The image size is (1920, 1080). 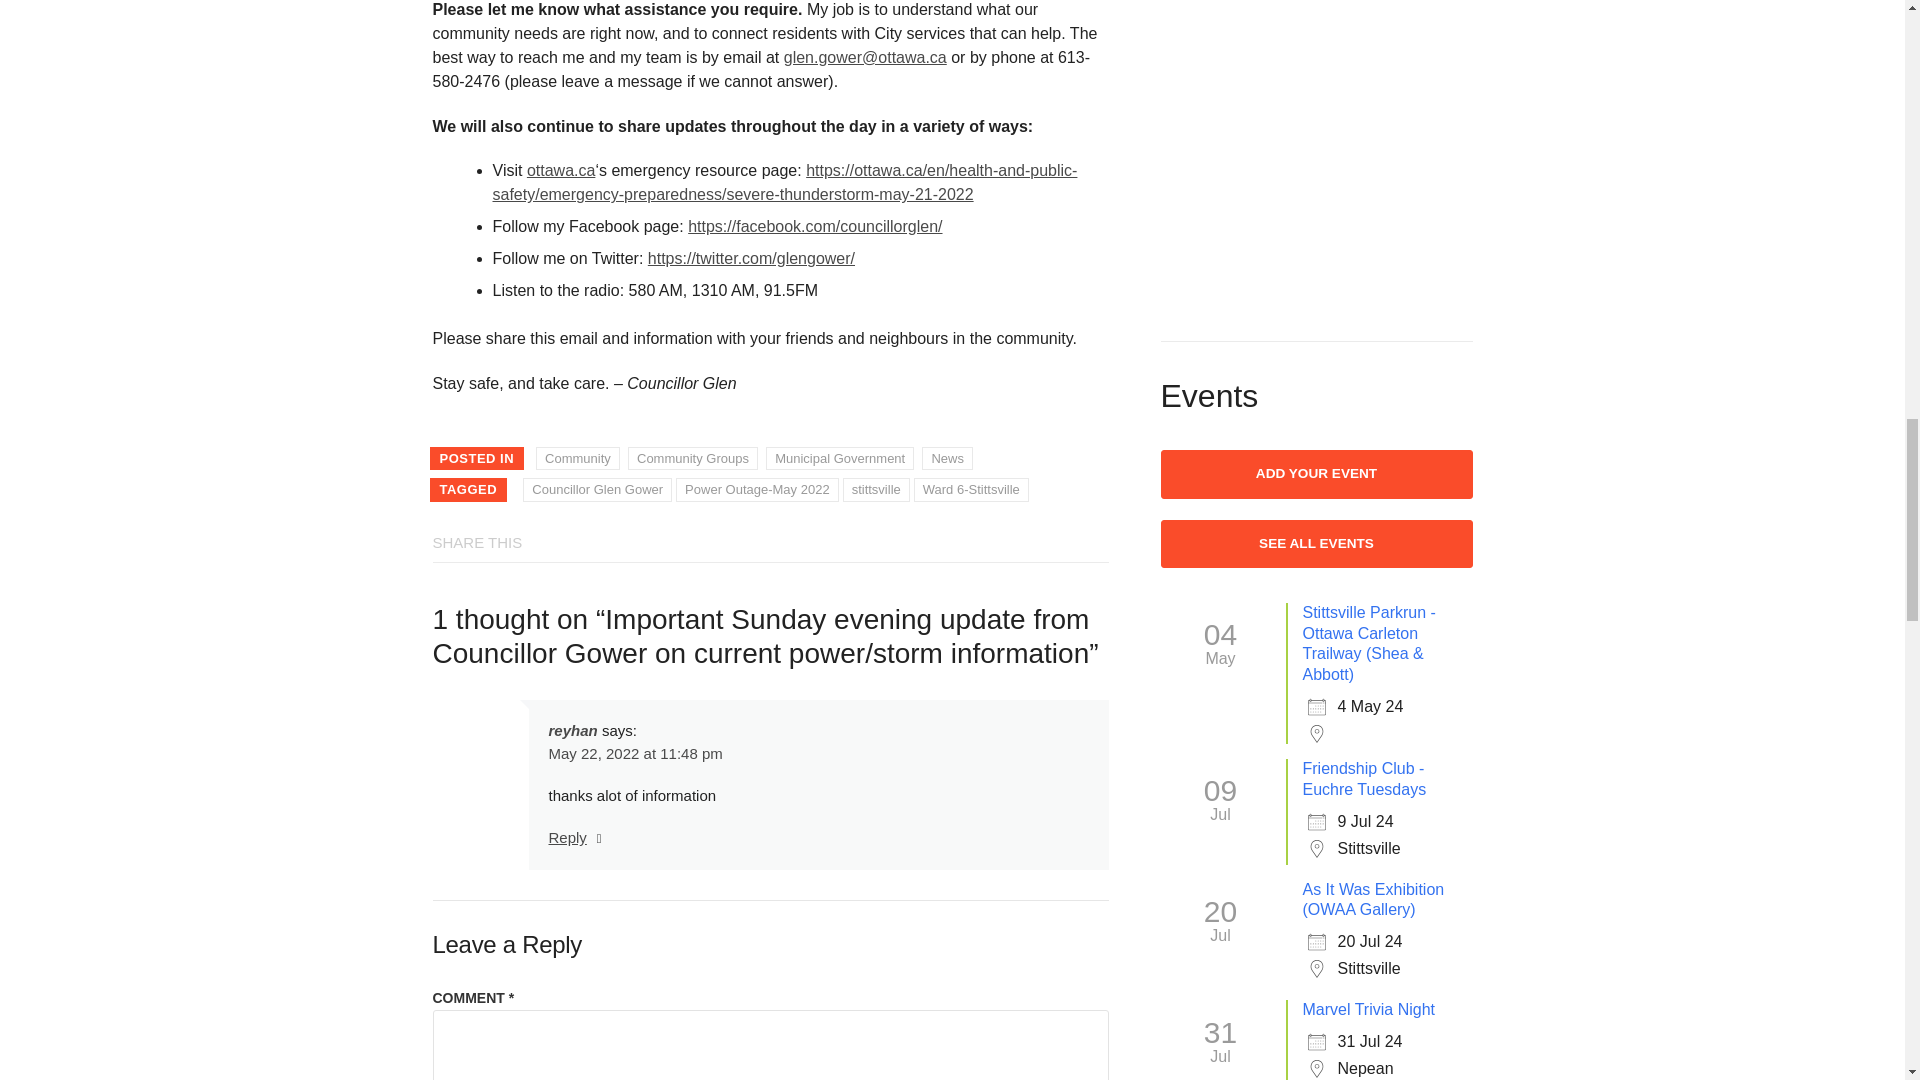 What do you see at coordinates (578, 458) in the screenshot?
I see `Community` at bounding box center [578, 458].